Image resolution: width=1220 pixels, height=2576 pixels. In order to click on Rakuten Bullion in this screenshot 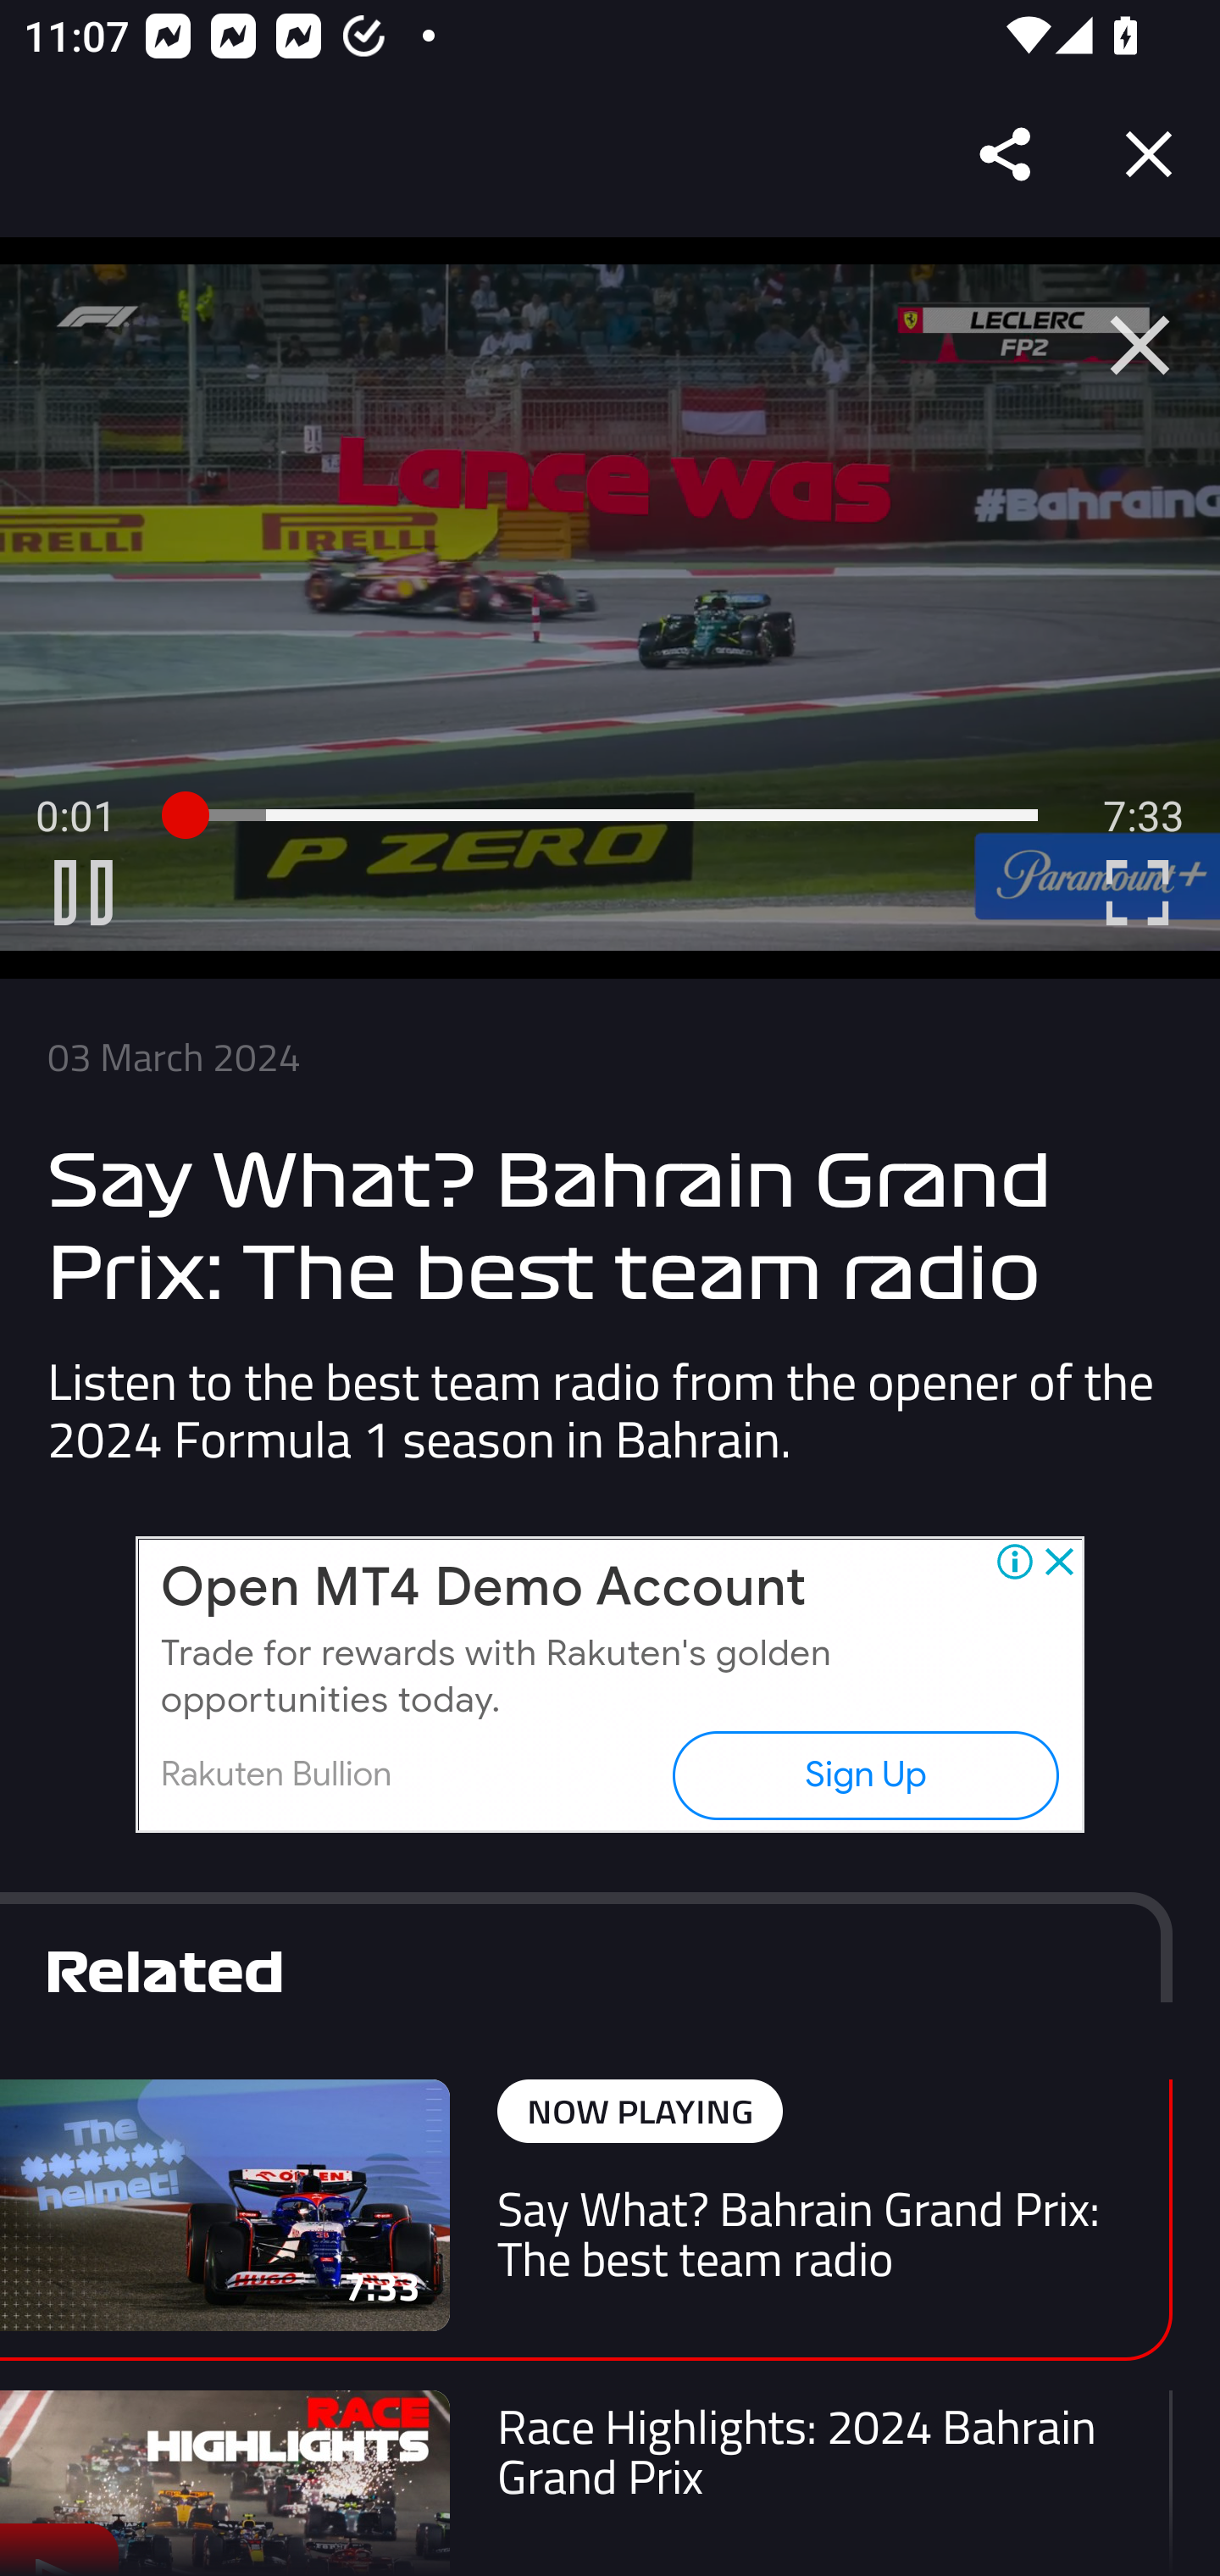, I will do `click(276, 1774)`.